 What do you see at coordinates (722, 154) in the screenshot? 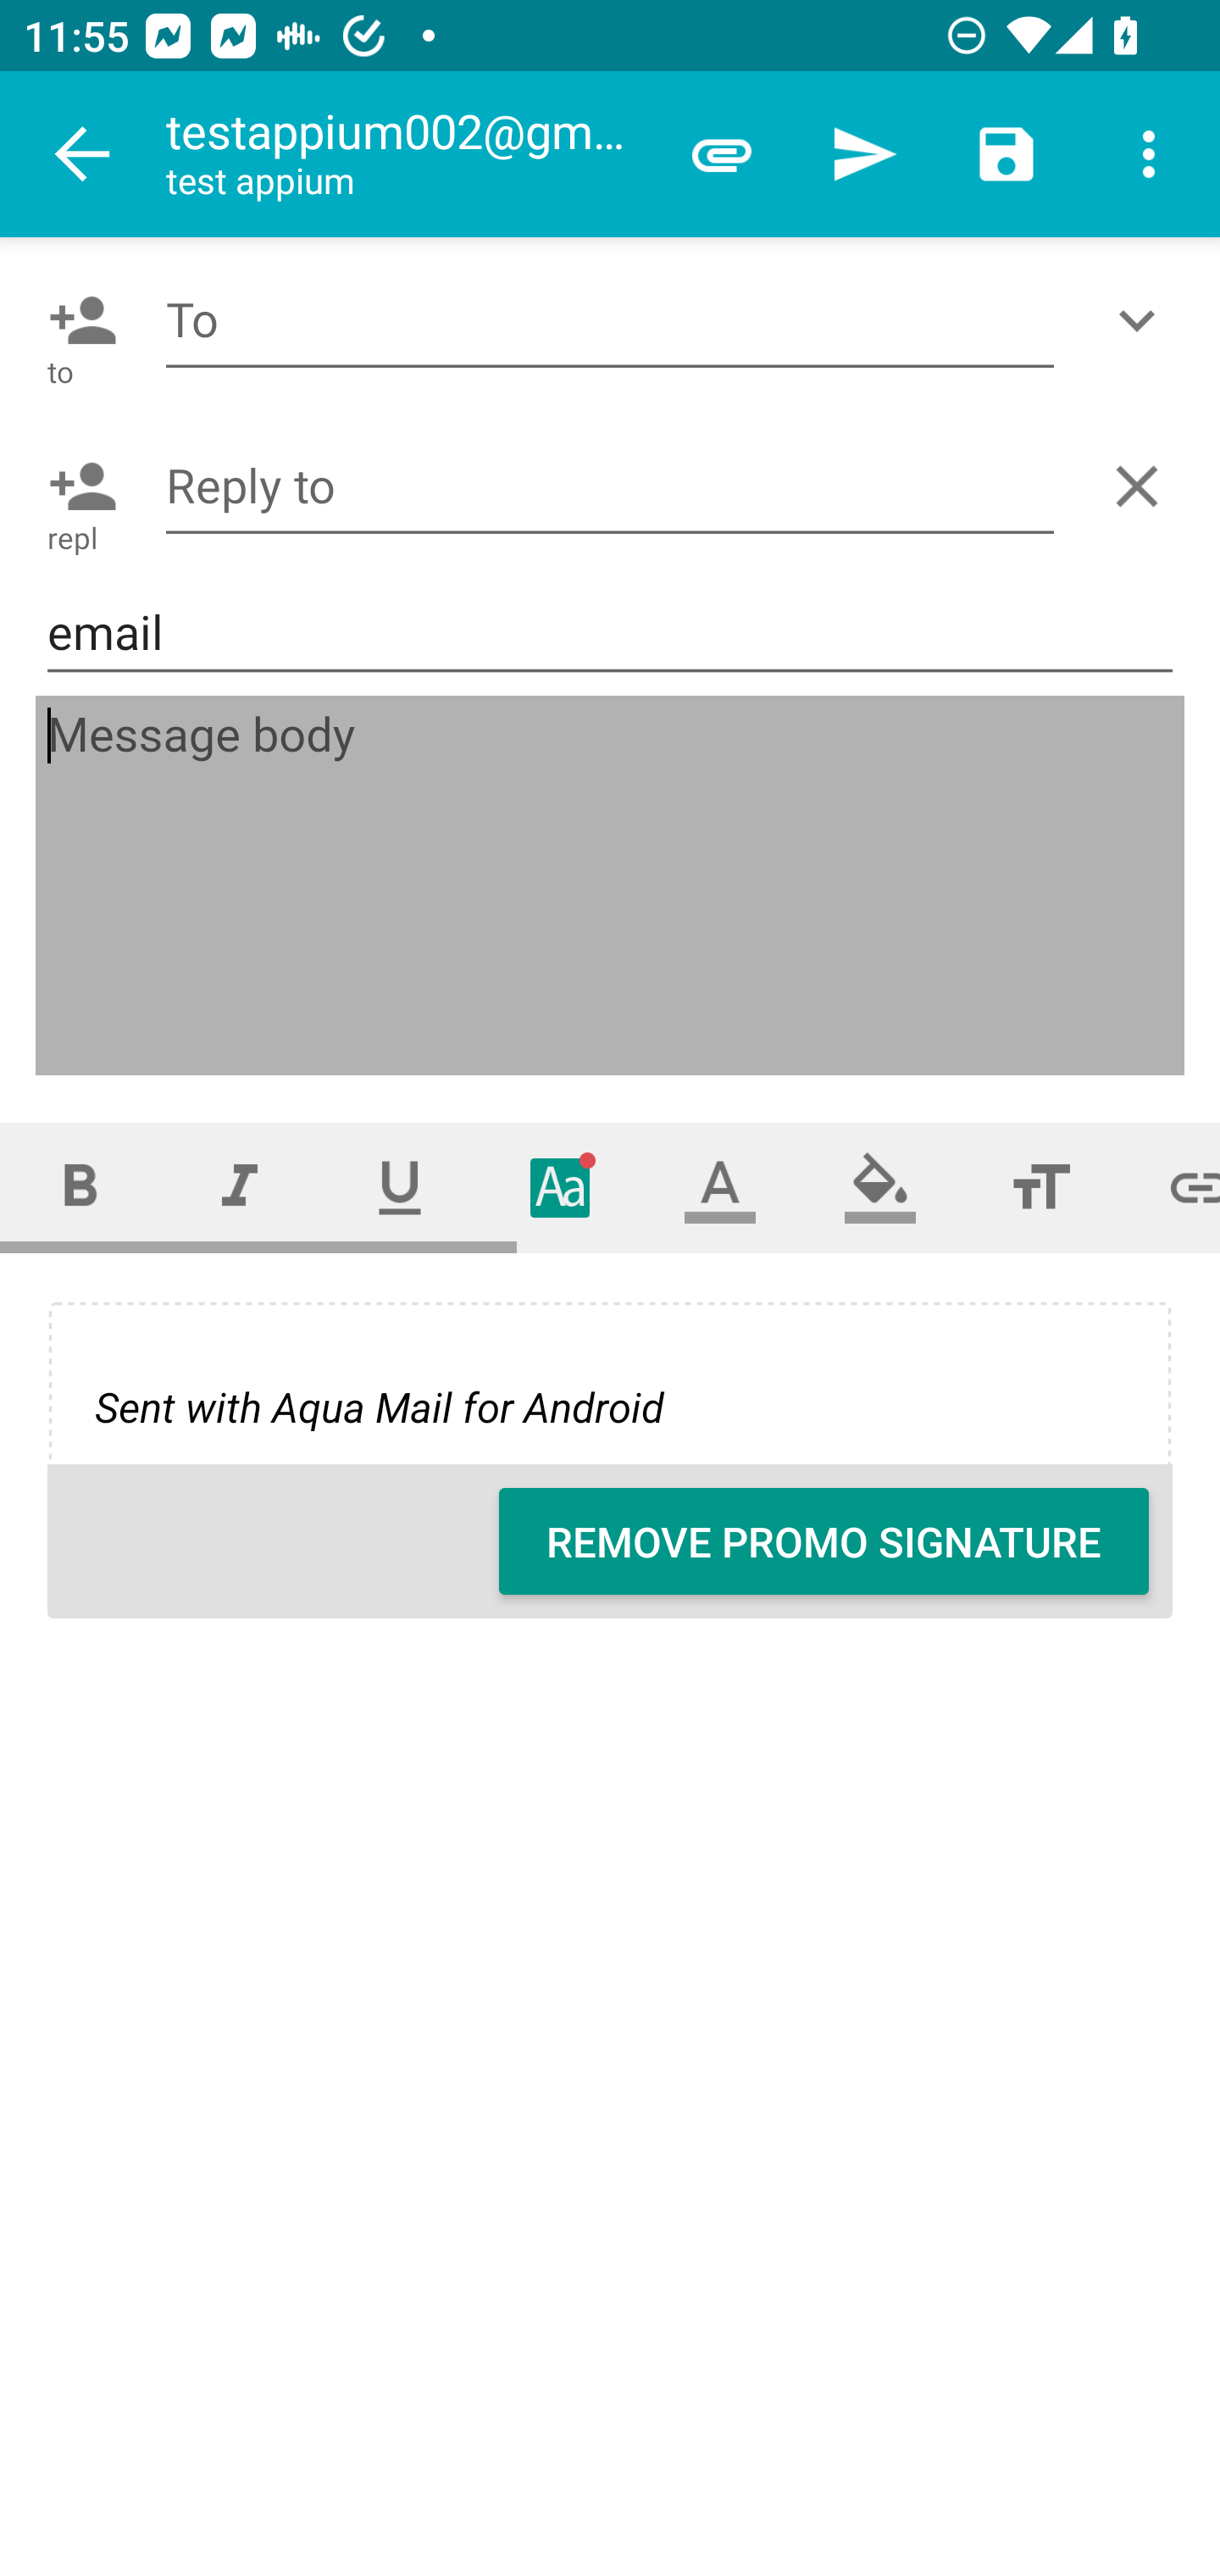
I see `Attach` at bounding box center [722, 154].